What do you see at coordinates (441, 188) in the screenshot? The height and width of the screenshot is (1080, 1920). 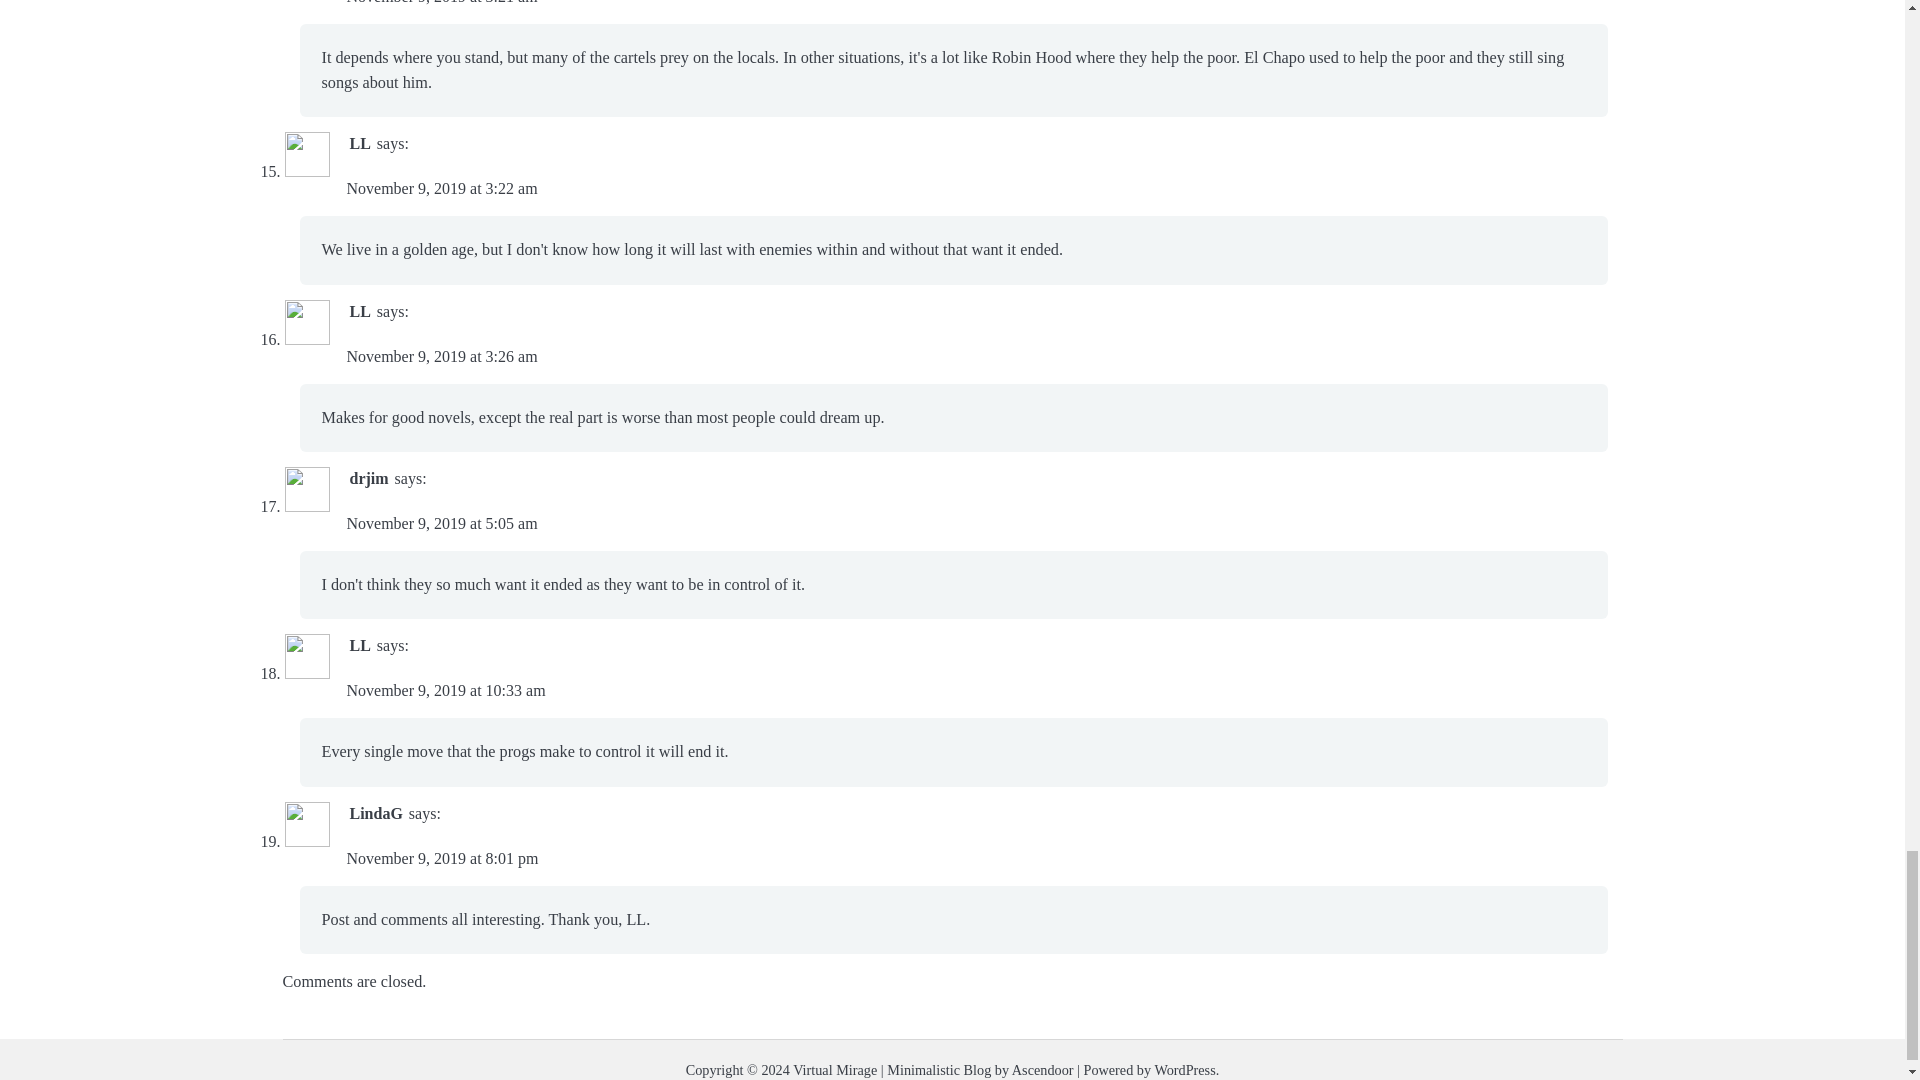 I see `November 9, 2019 at 3:22 am` at bounding box center [441, 188].